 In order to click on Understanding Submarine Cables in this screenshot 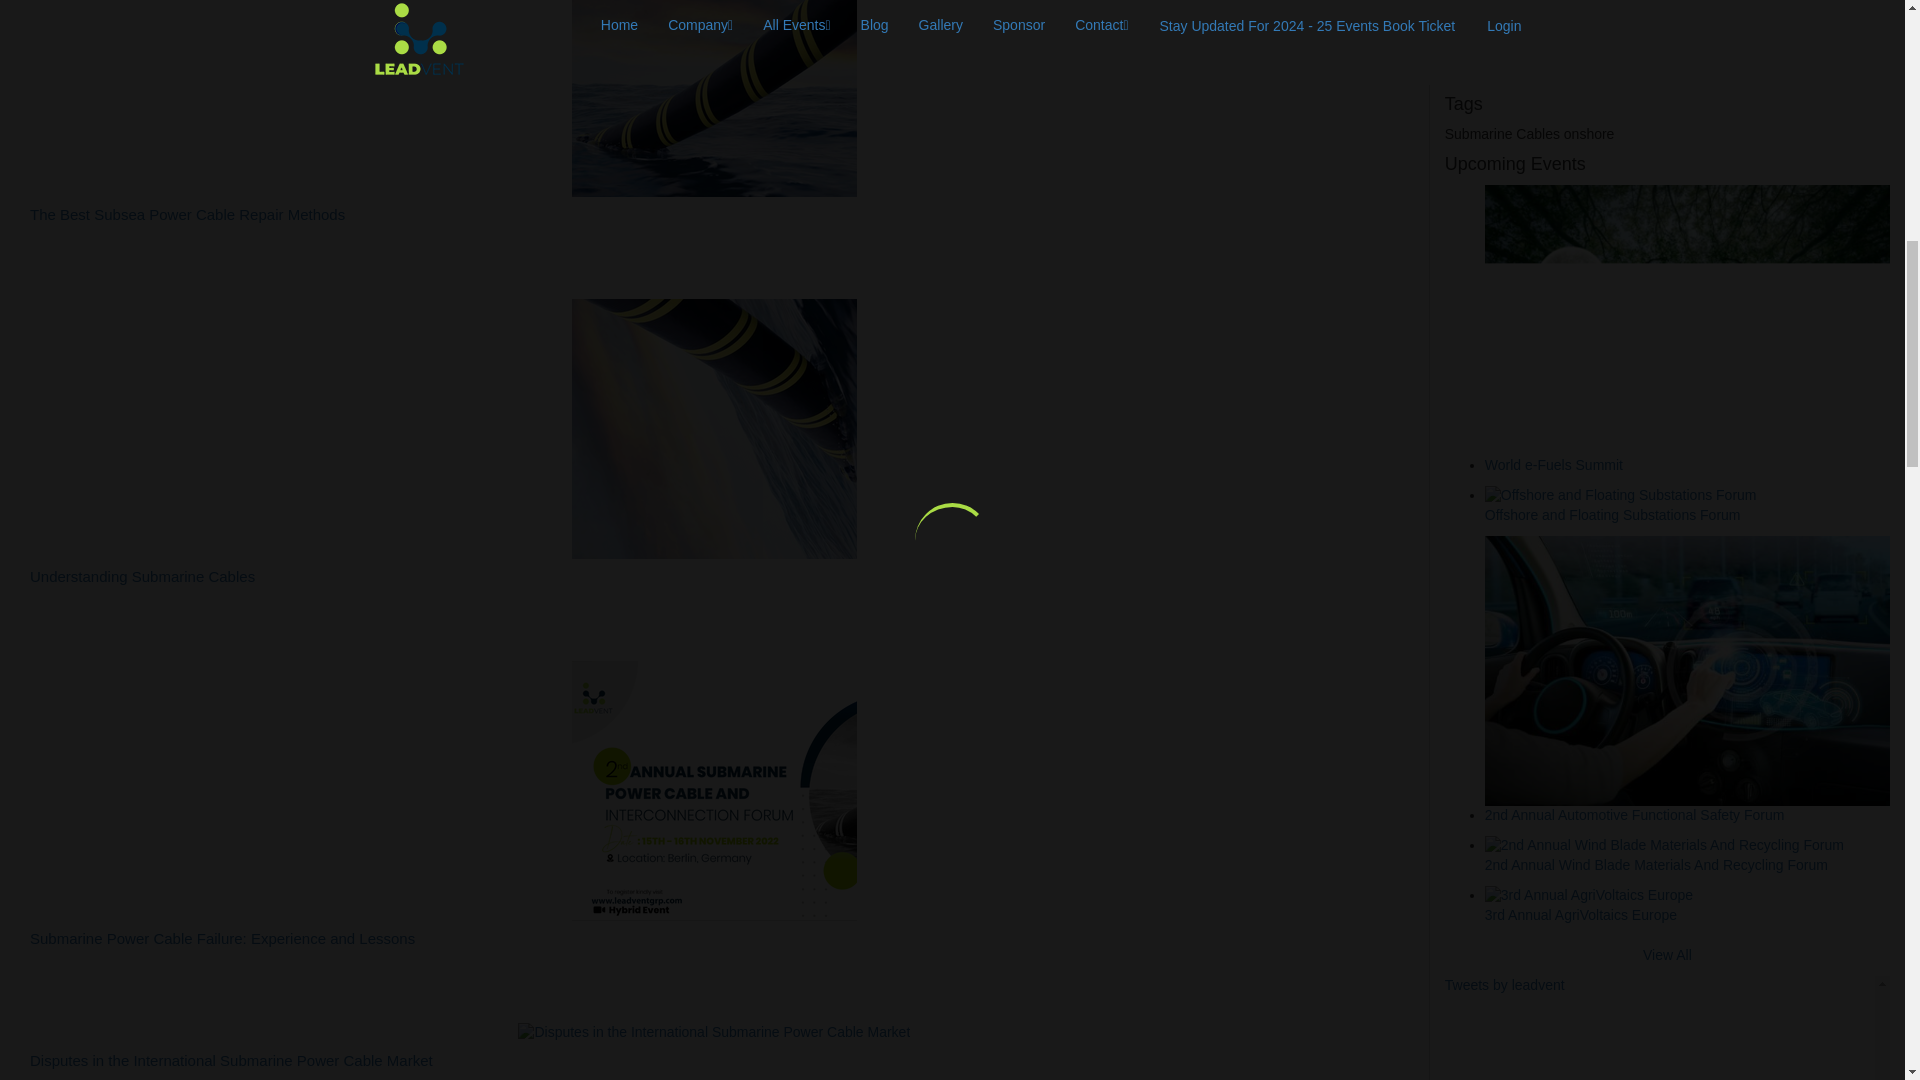, I will do `click(714, 578)`.